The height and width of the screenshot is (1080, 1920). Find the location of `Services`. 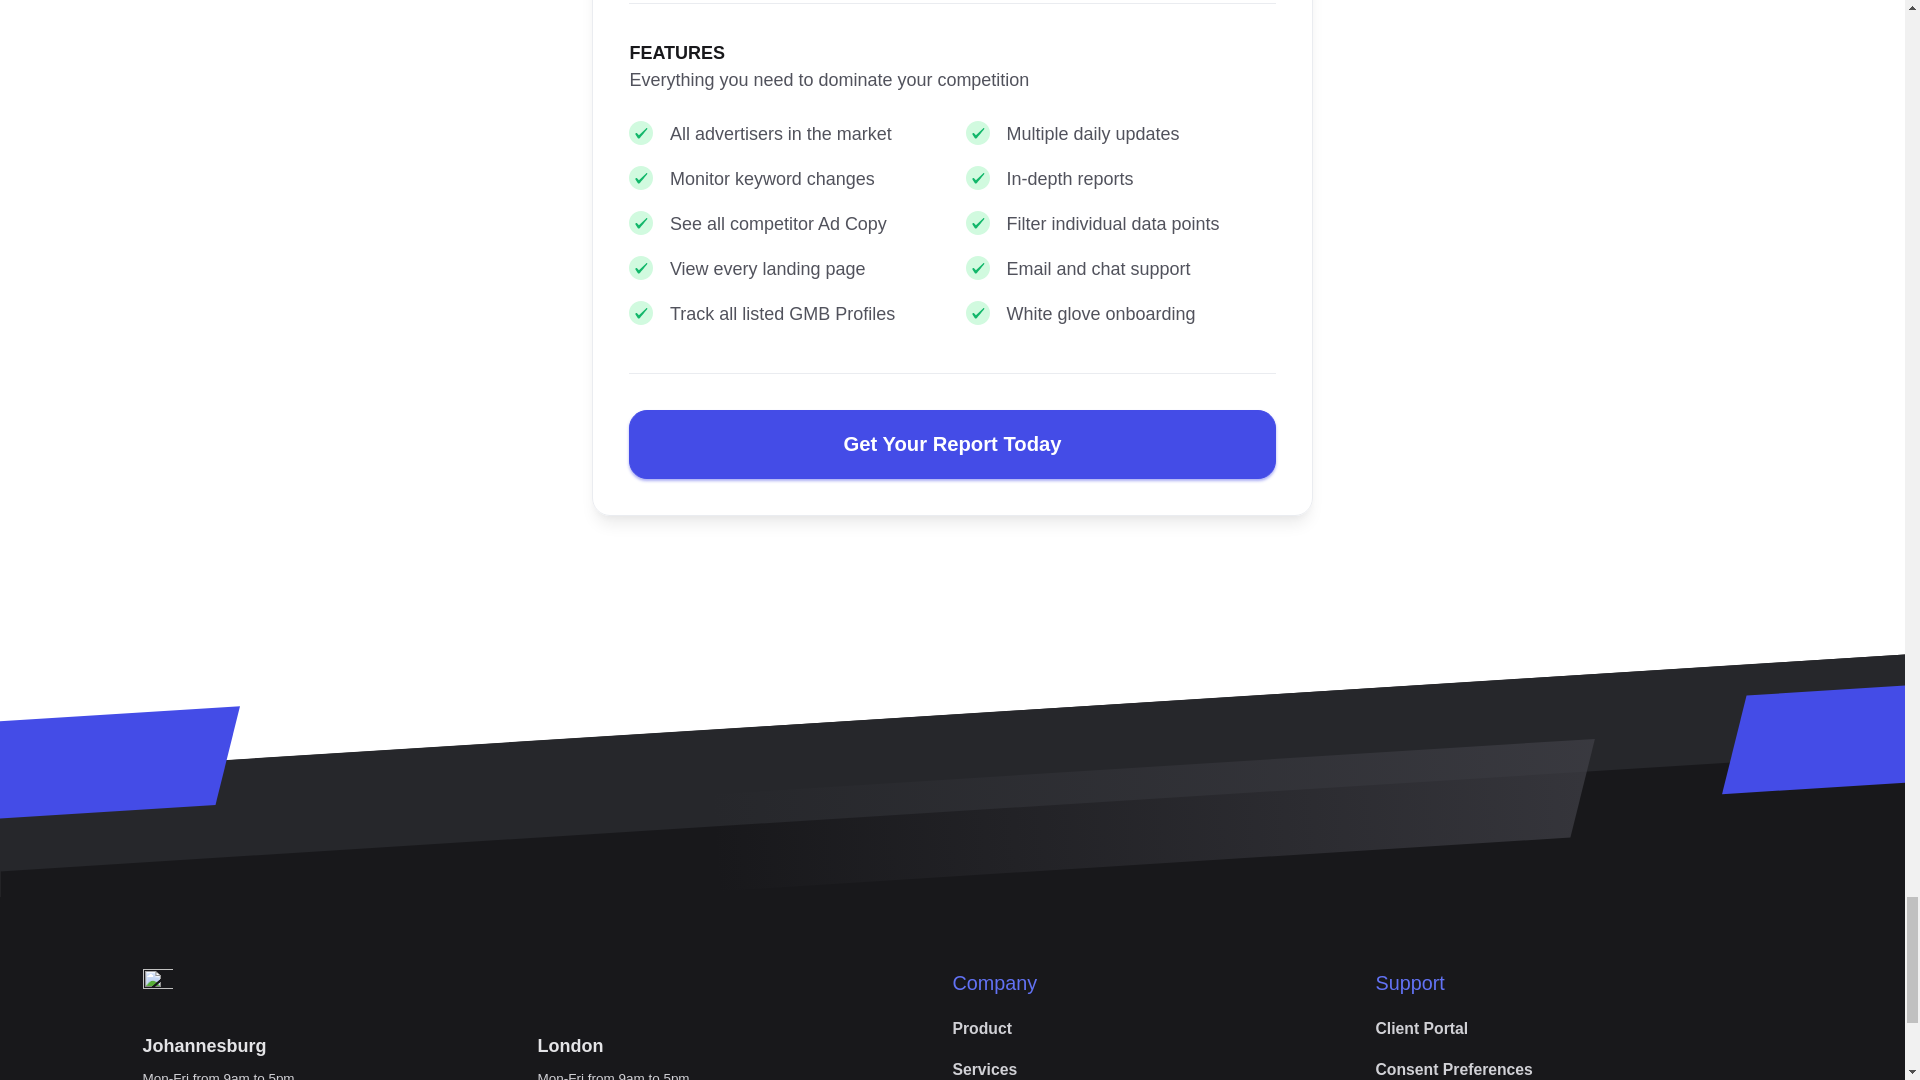

Services is located at coordinates (984, 1064).